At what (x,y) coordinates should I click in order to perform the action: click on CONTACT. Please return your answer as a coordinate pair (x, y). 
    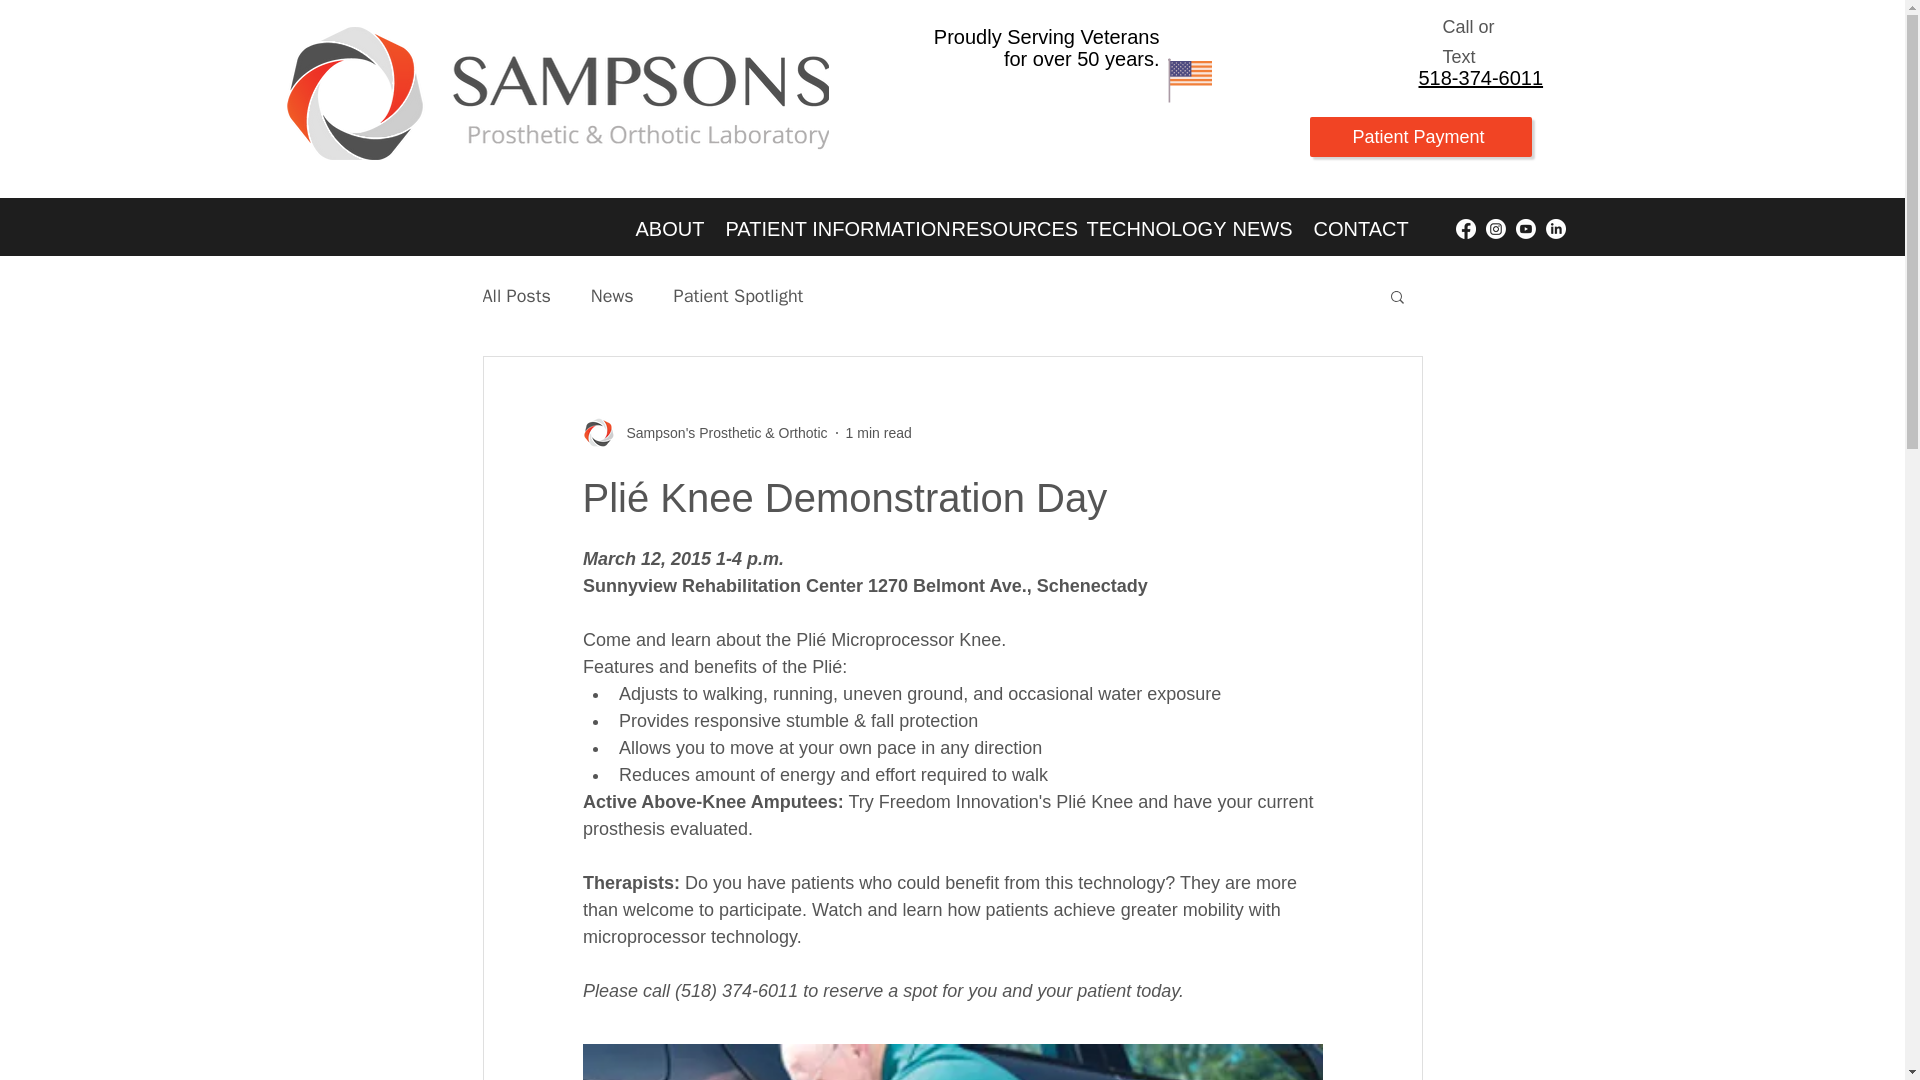
    Looking at the image, I should click on (1352, 228).